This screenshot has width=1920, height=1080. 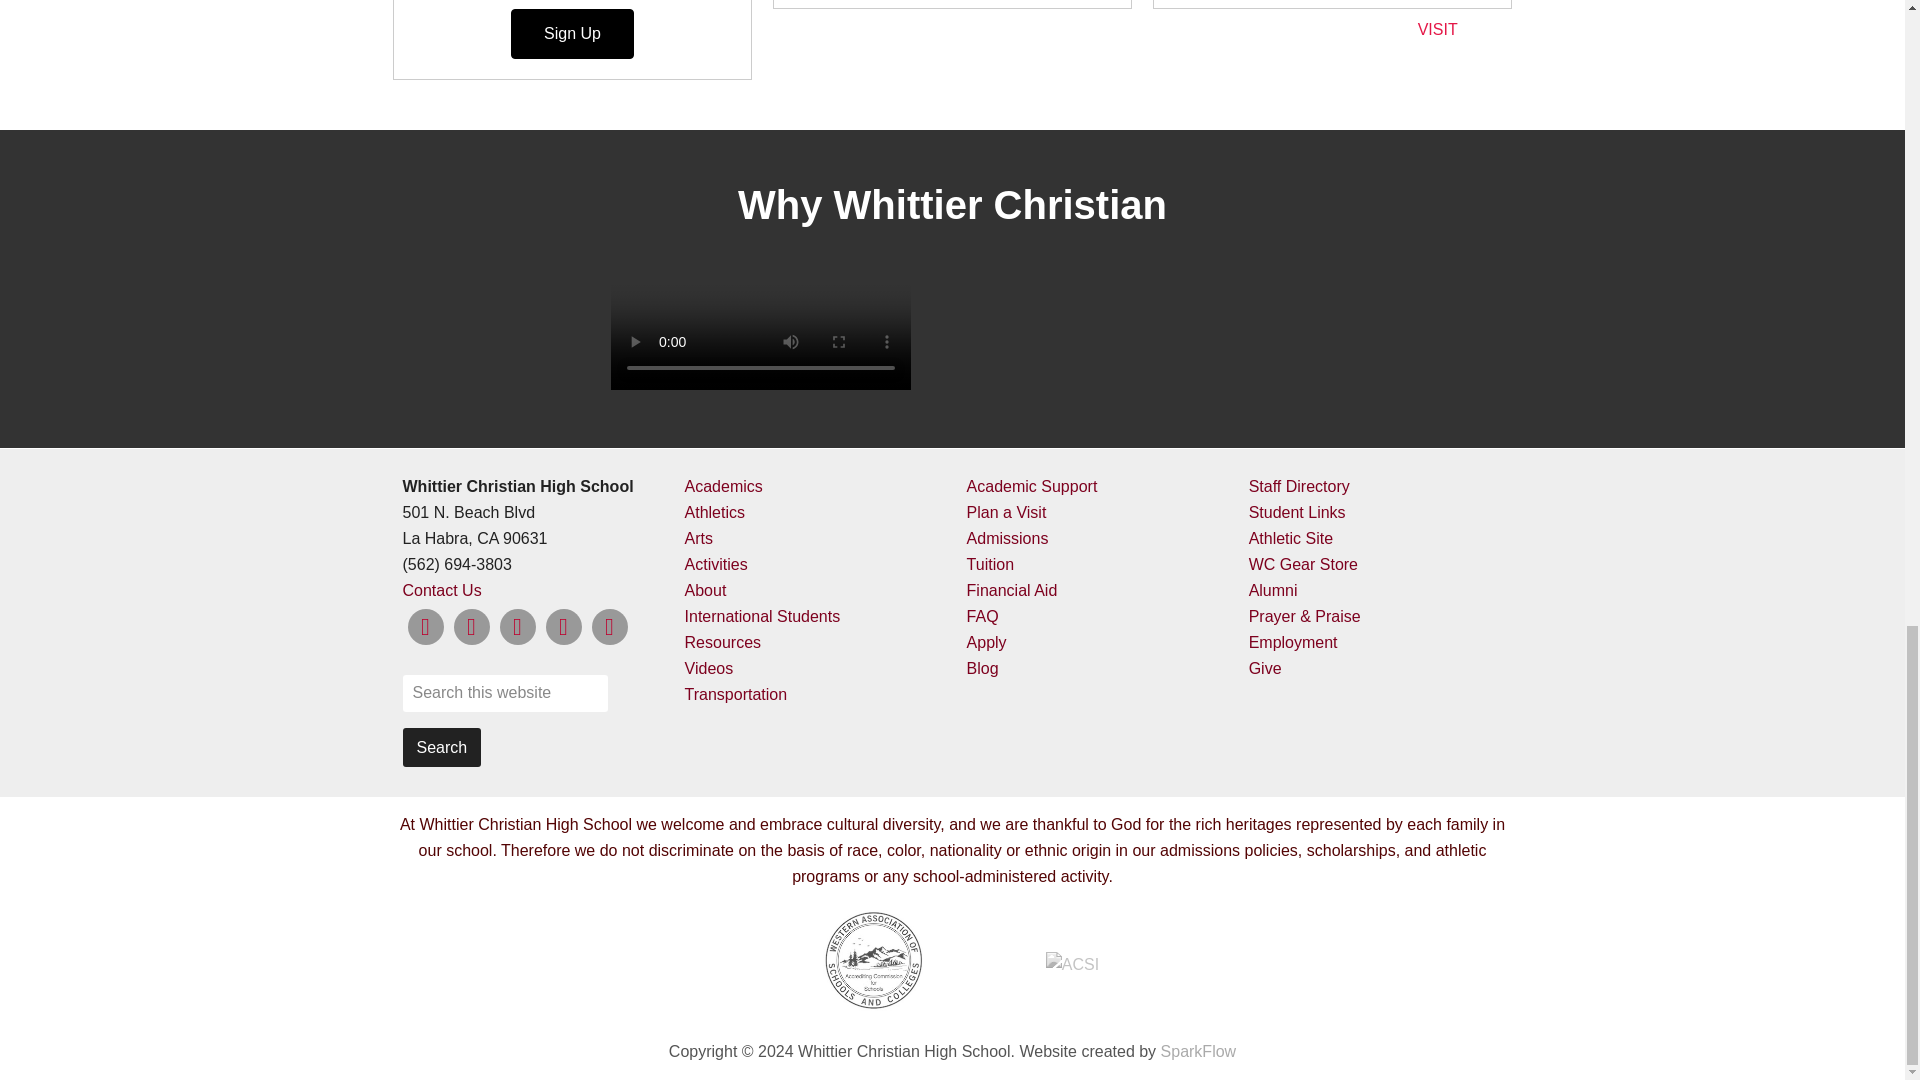 I want to click on Plan a Visit, so click(x=1006, y=512).